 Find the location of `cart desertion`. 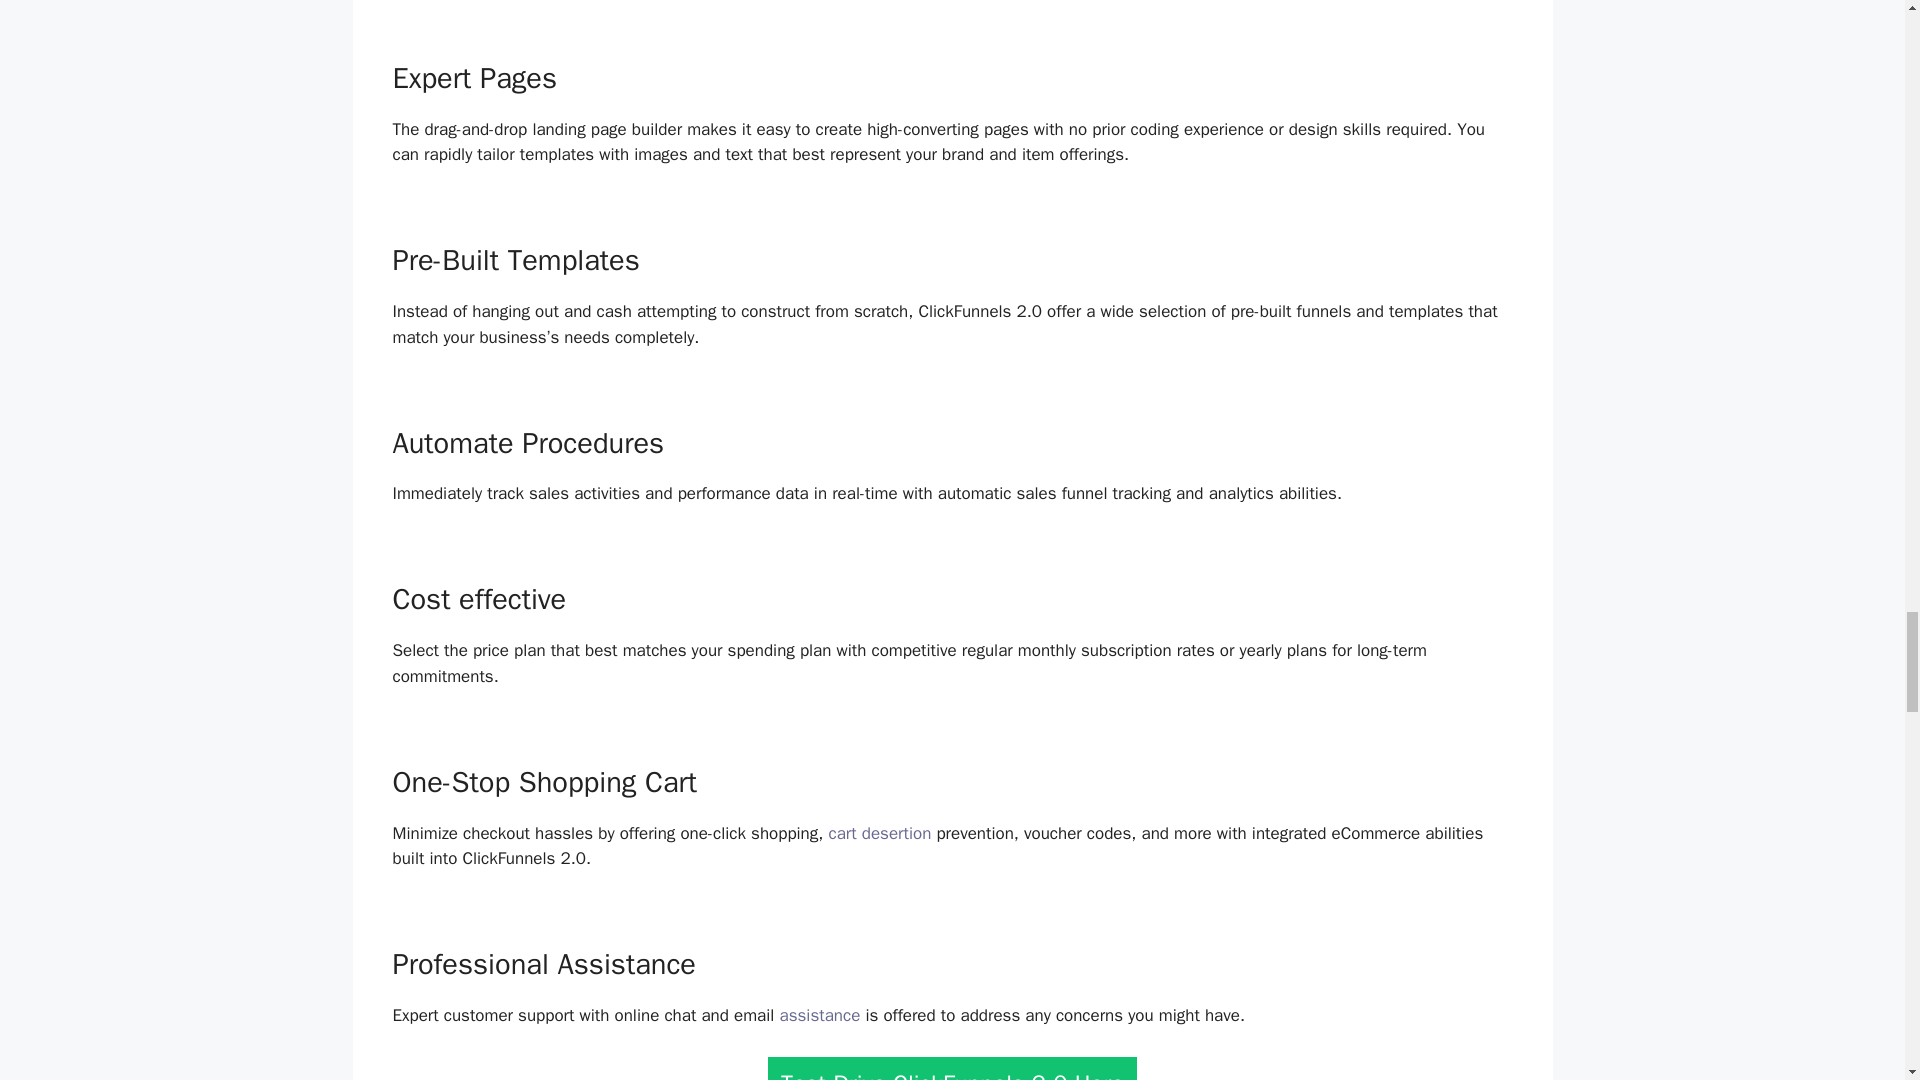

cart desertion is located at coordinates (879, 832).